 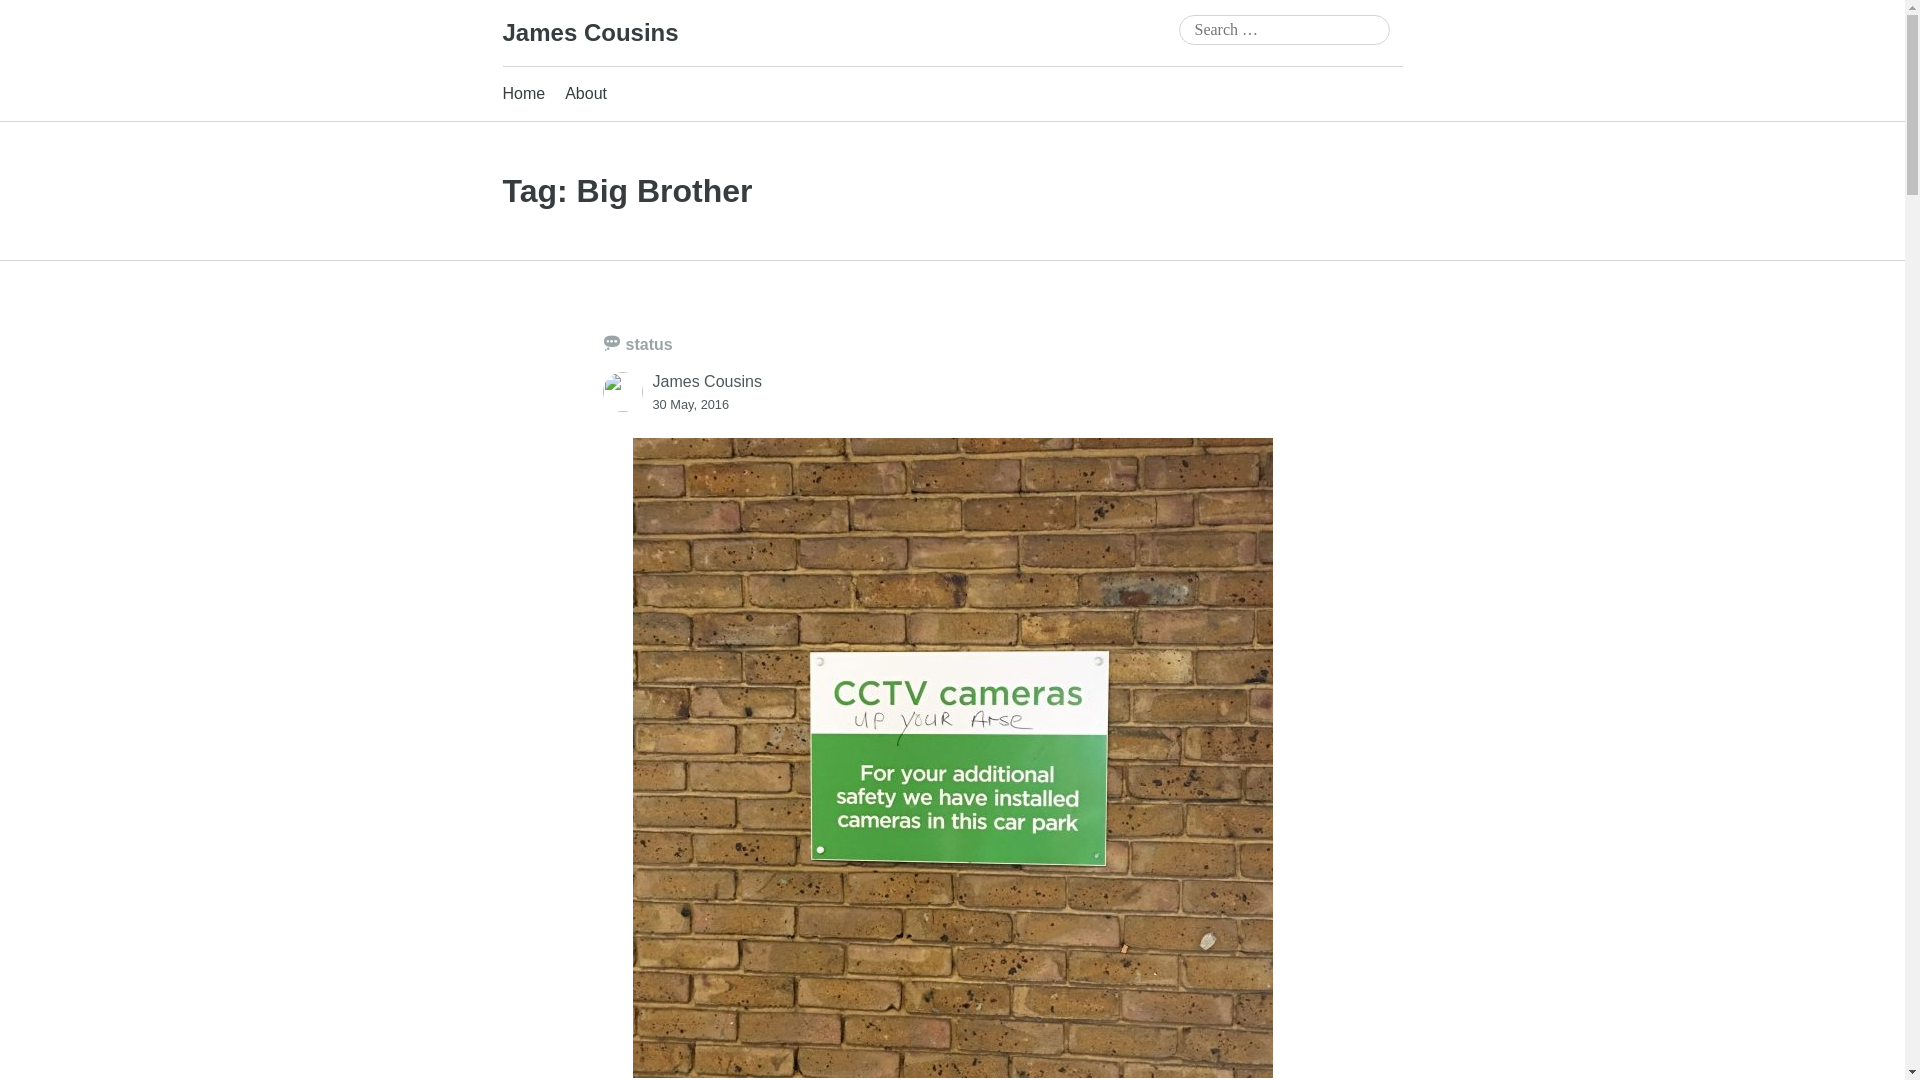 I want to click on 6:18 pm, so click(x=690, y=403).